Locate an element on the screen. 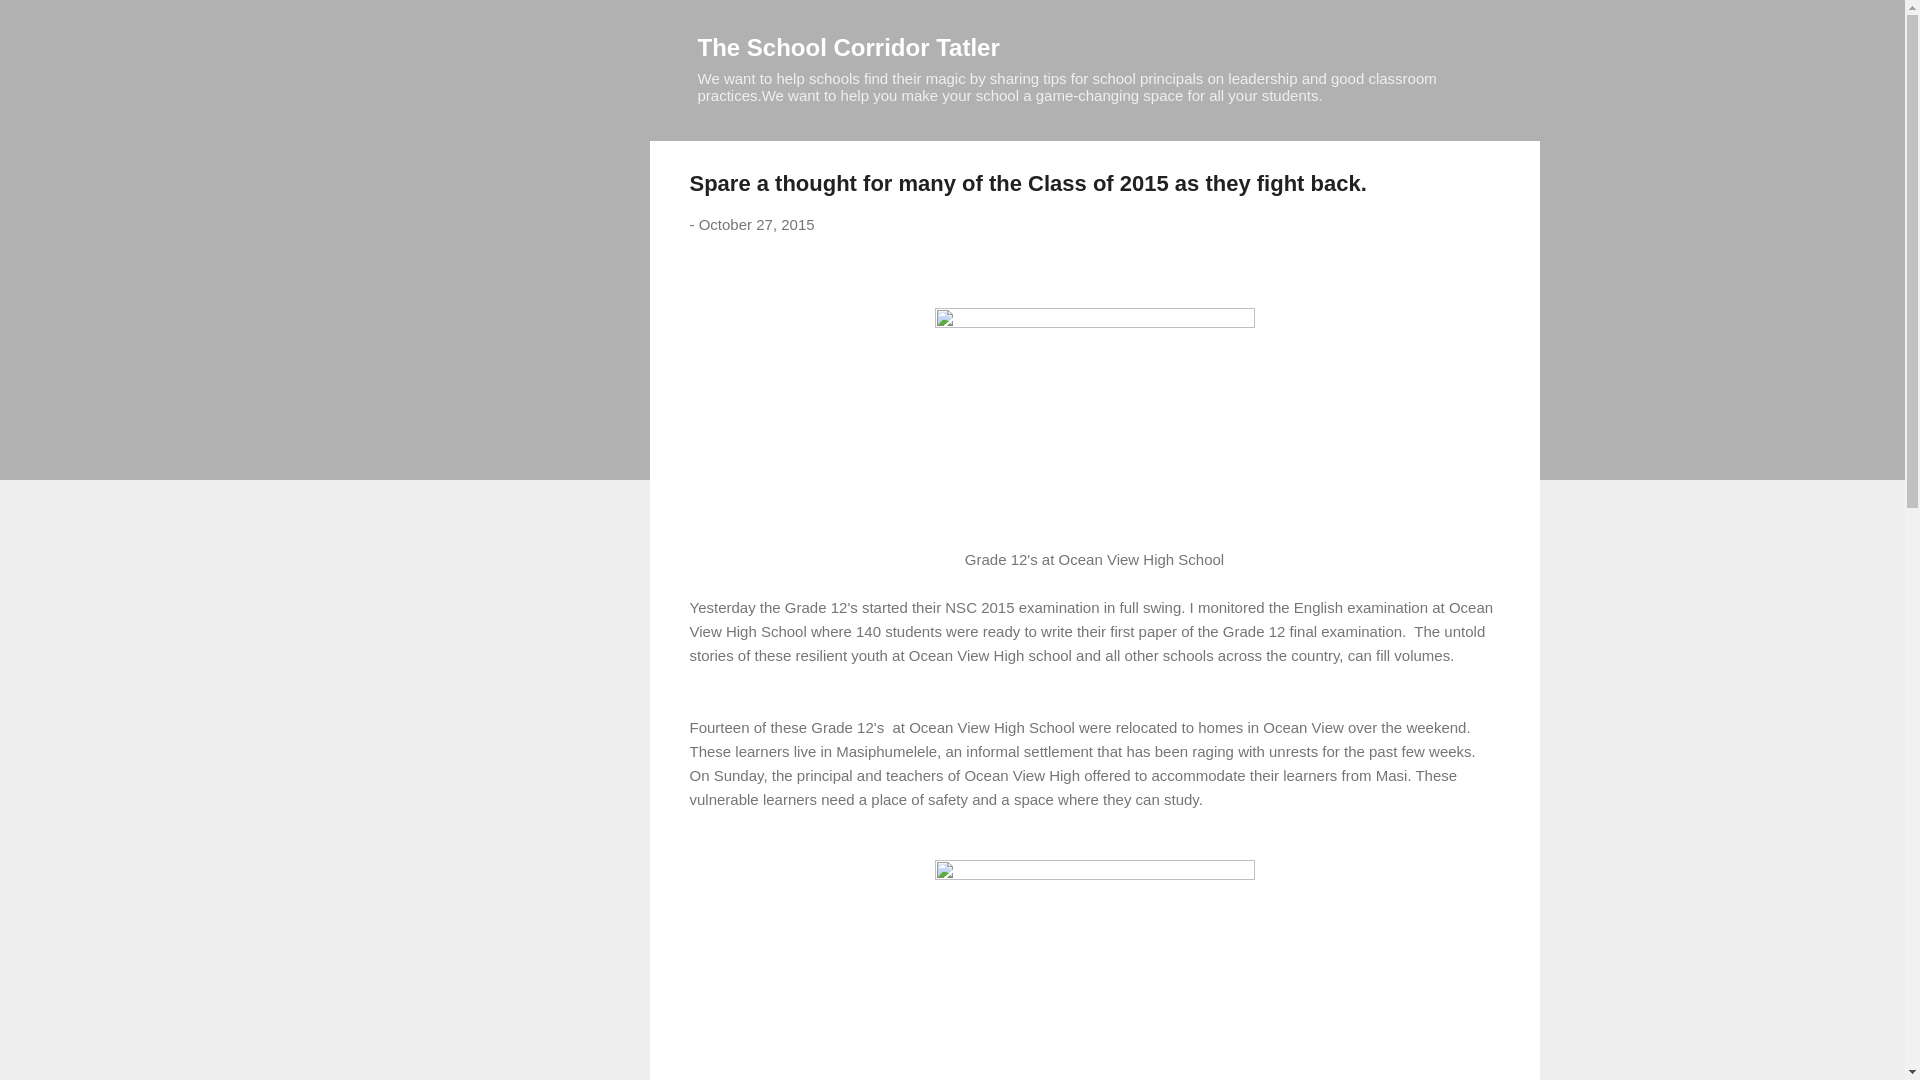 The width and height of the screenshot is (1920, 1080). permanent link is located at coordinates (756, 224).